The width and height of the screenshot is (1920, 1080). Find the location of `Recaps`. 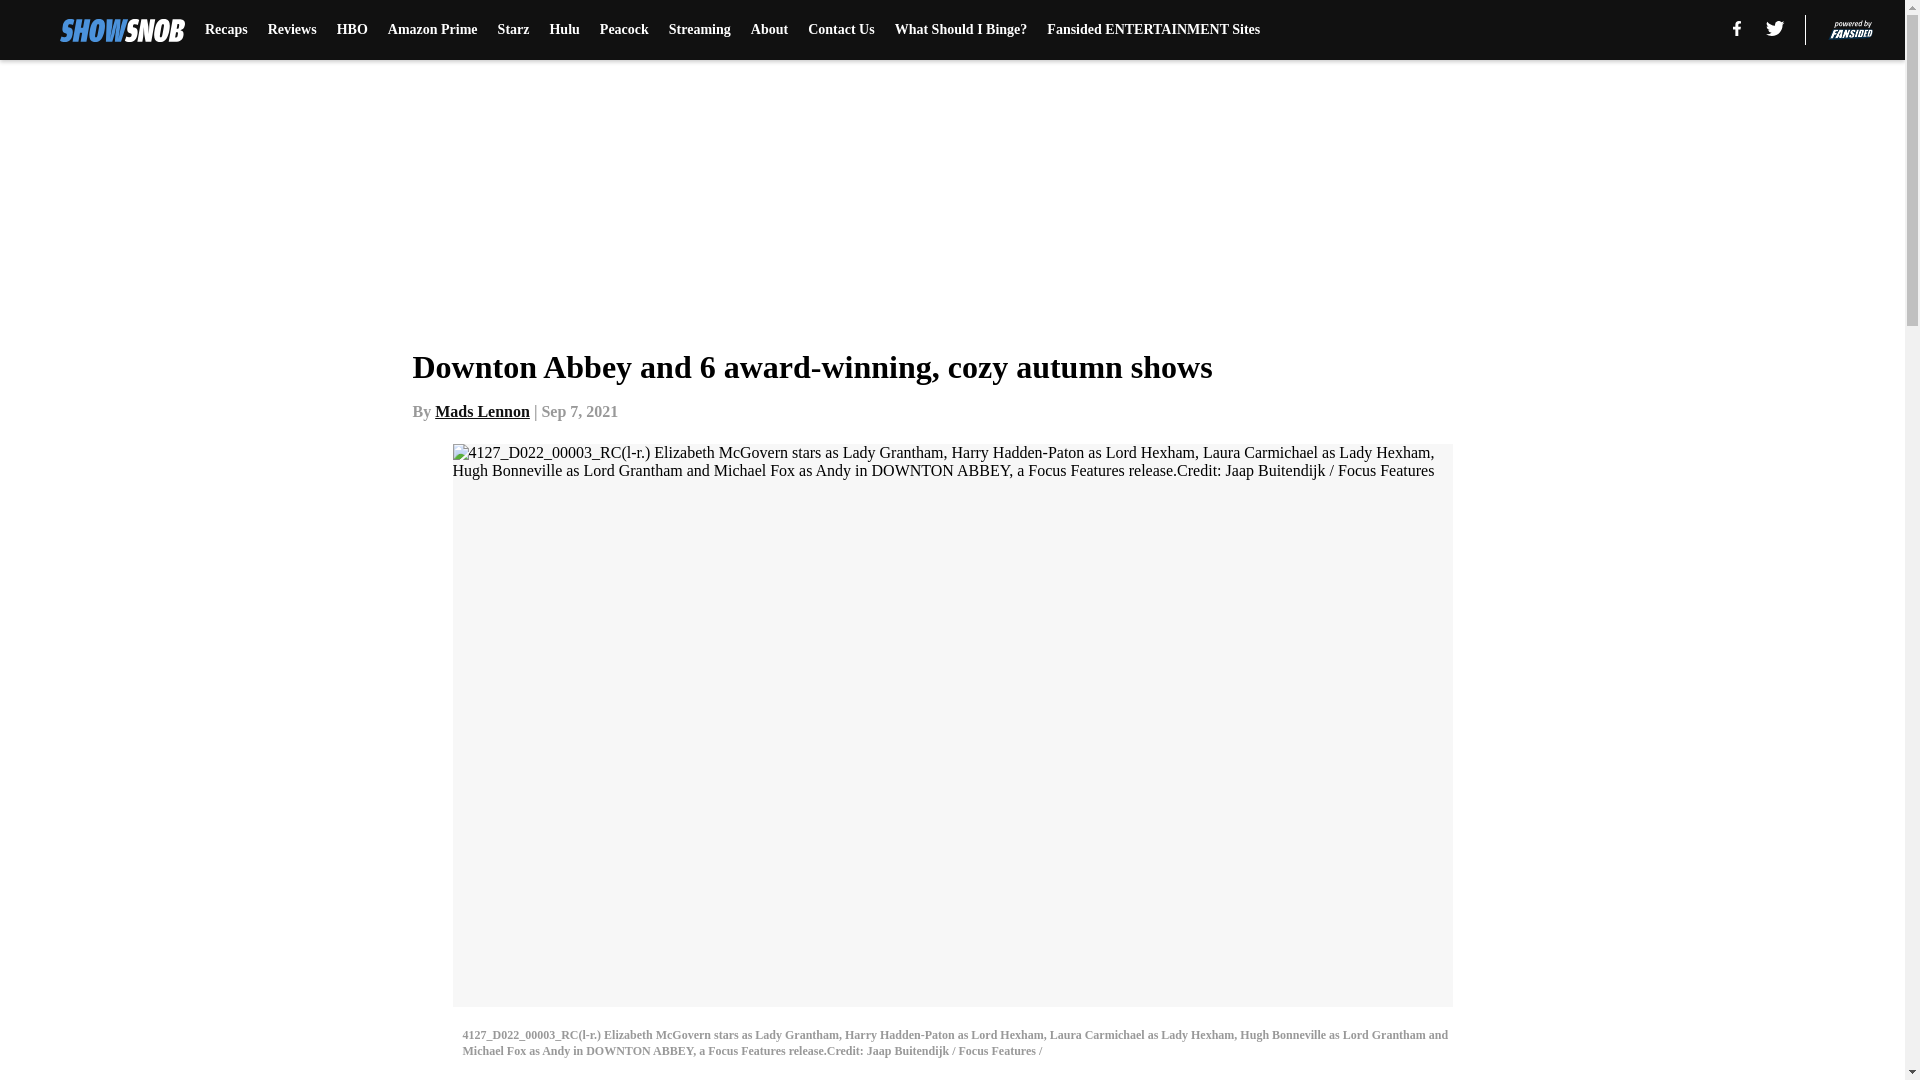

Recaps is located at coordinates (226, 30).